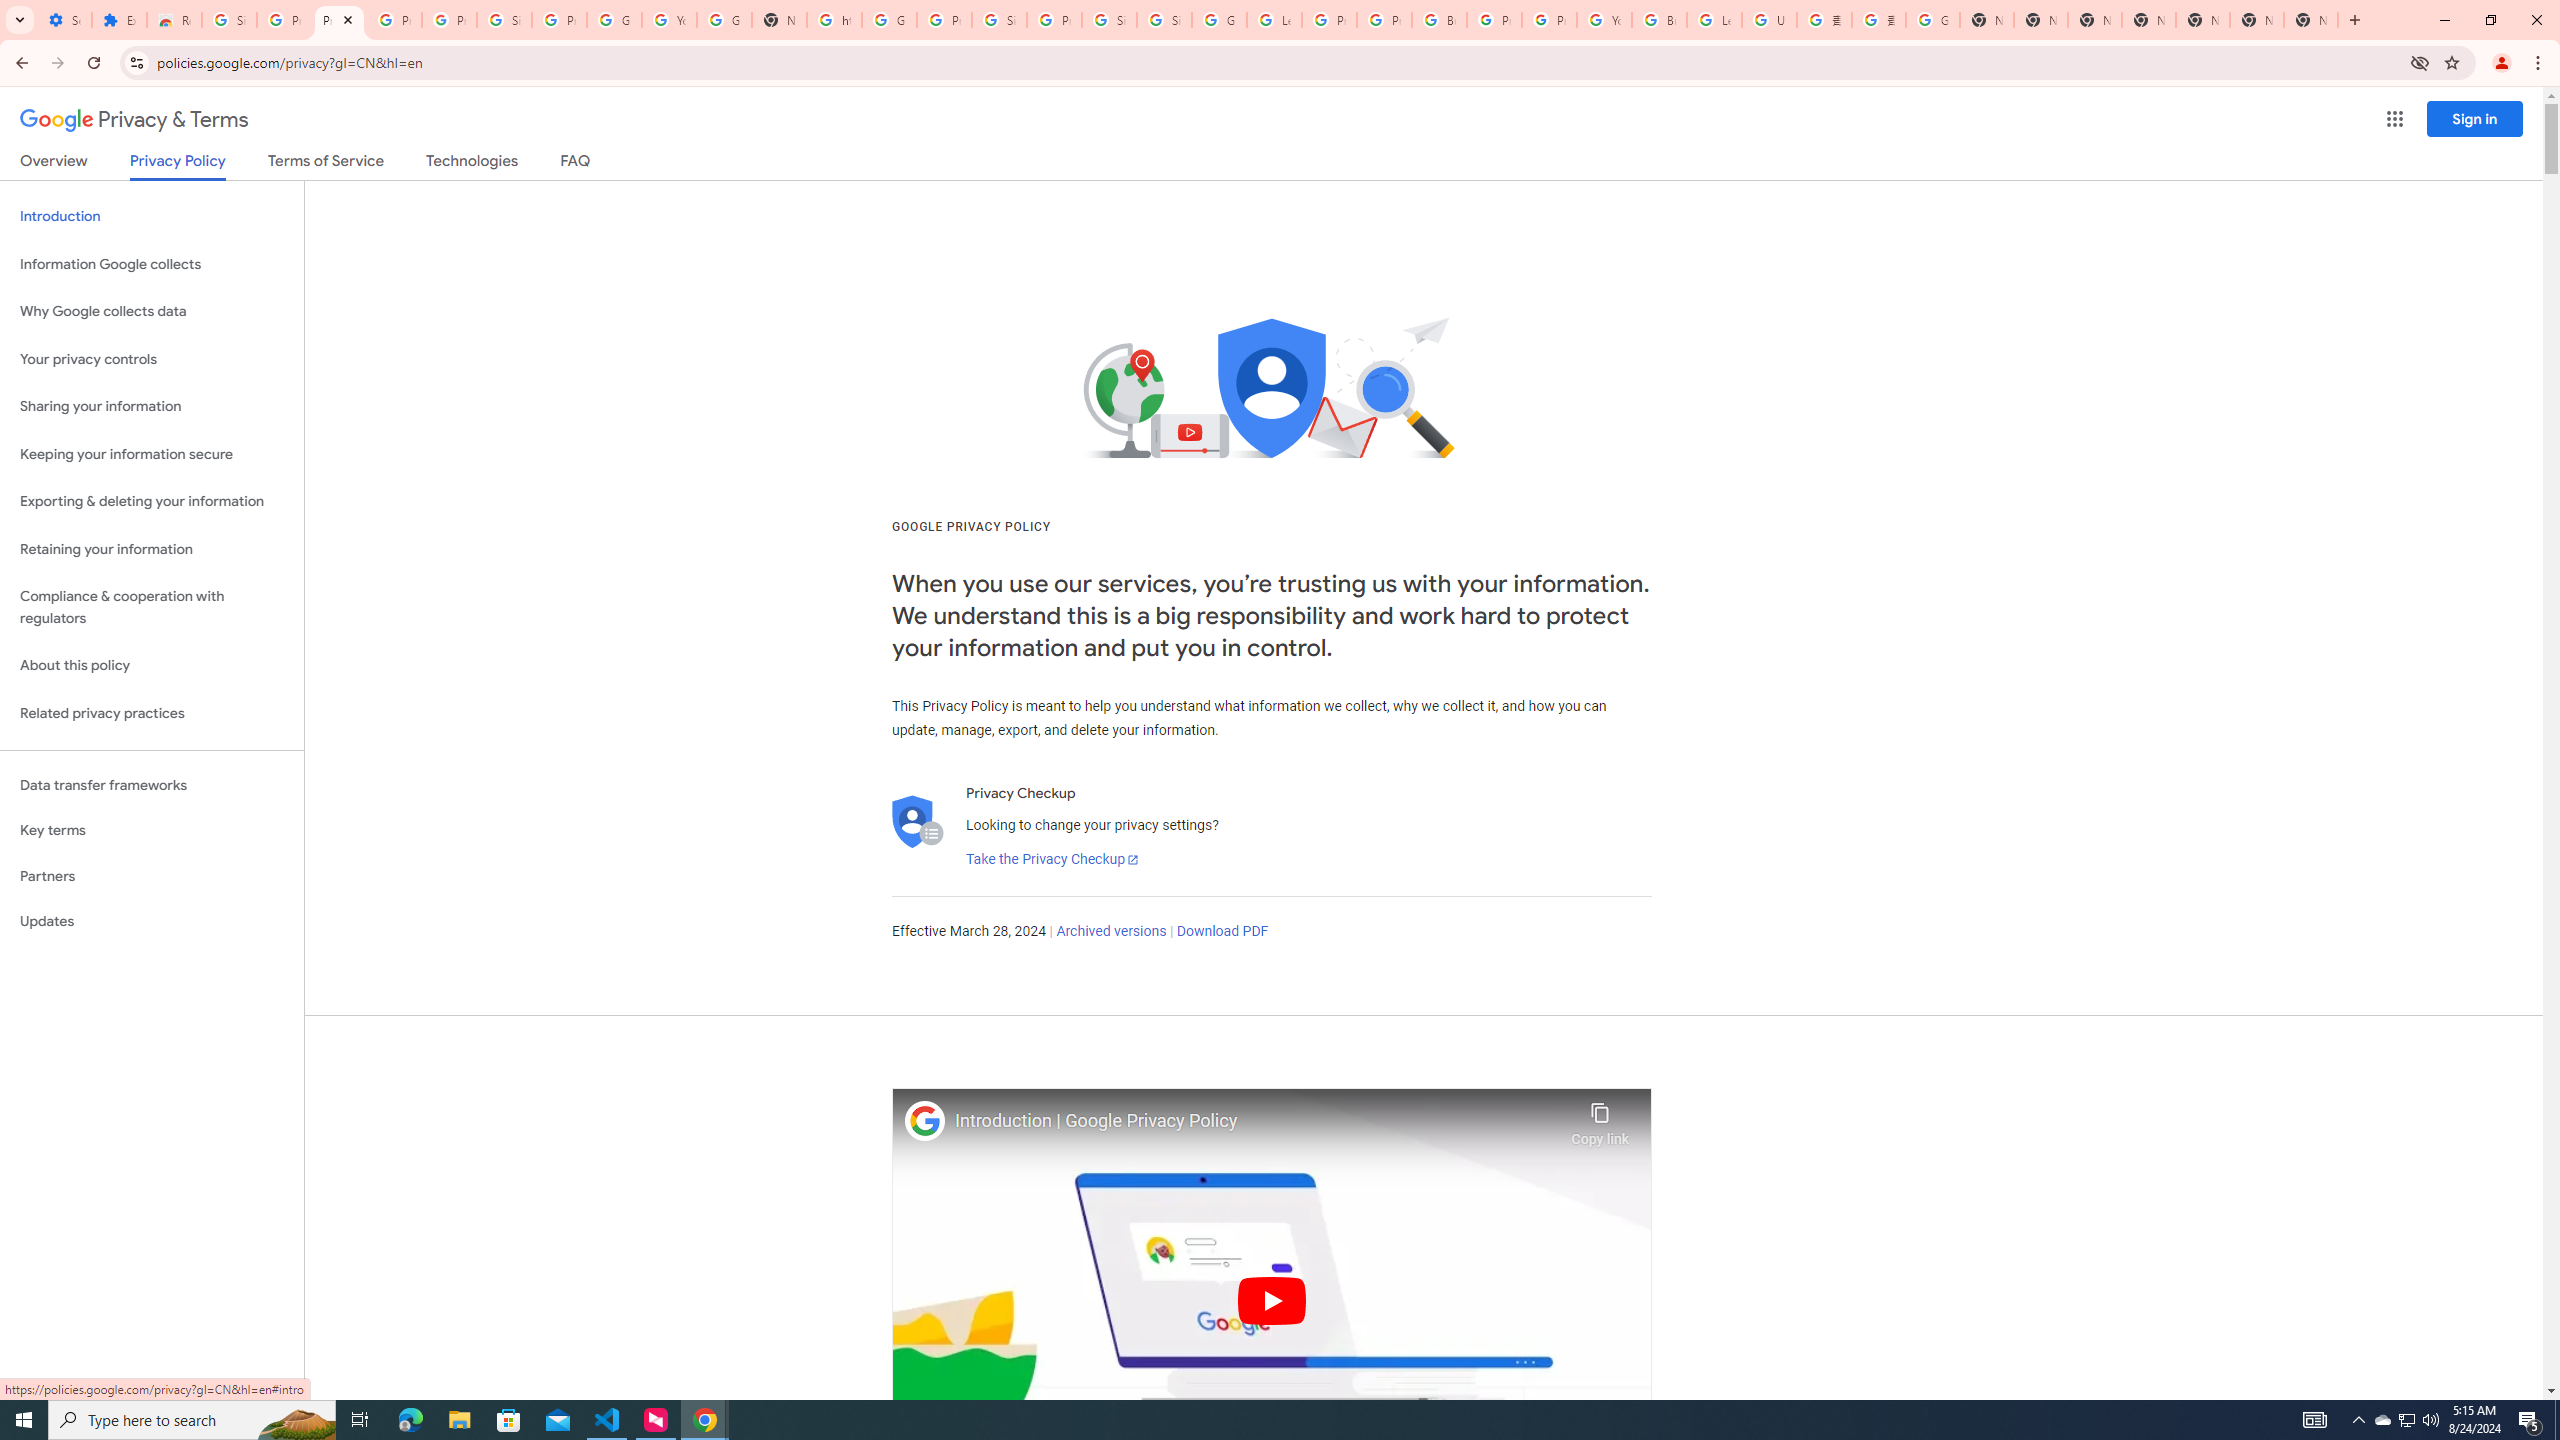 This screenshot has width=2560, height=1440. I want to click on Photo image of Google, so click(925, 1120).